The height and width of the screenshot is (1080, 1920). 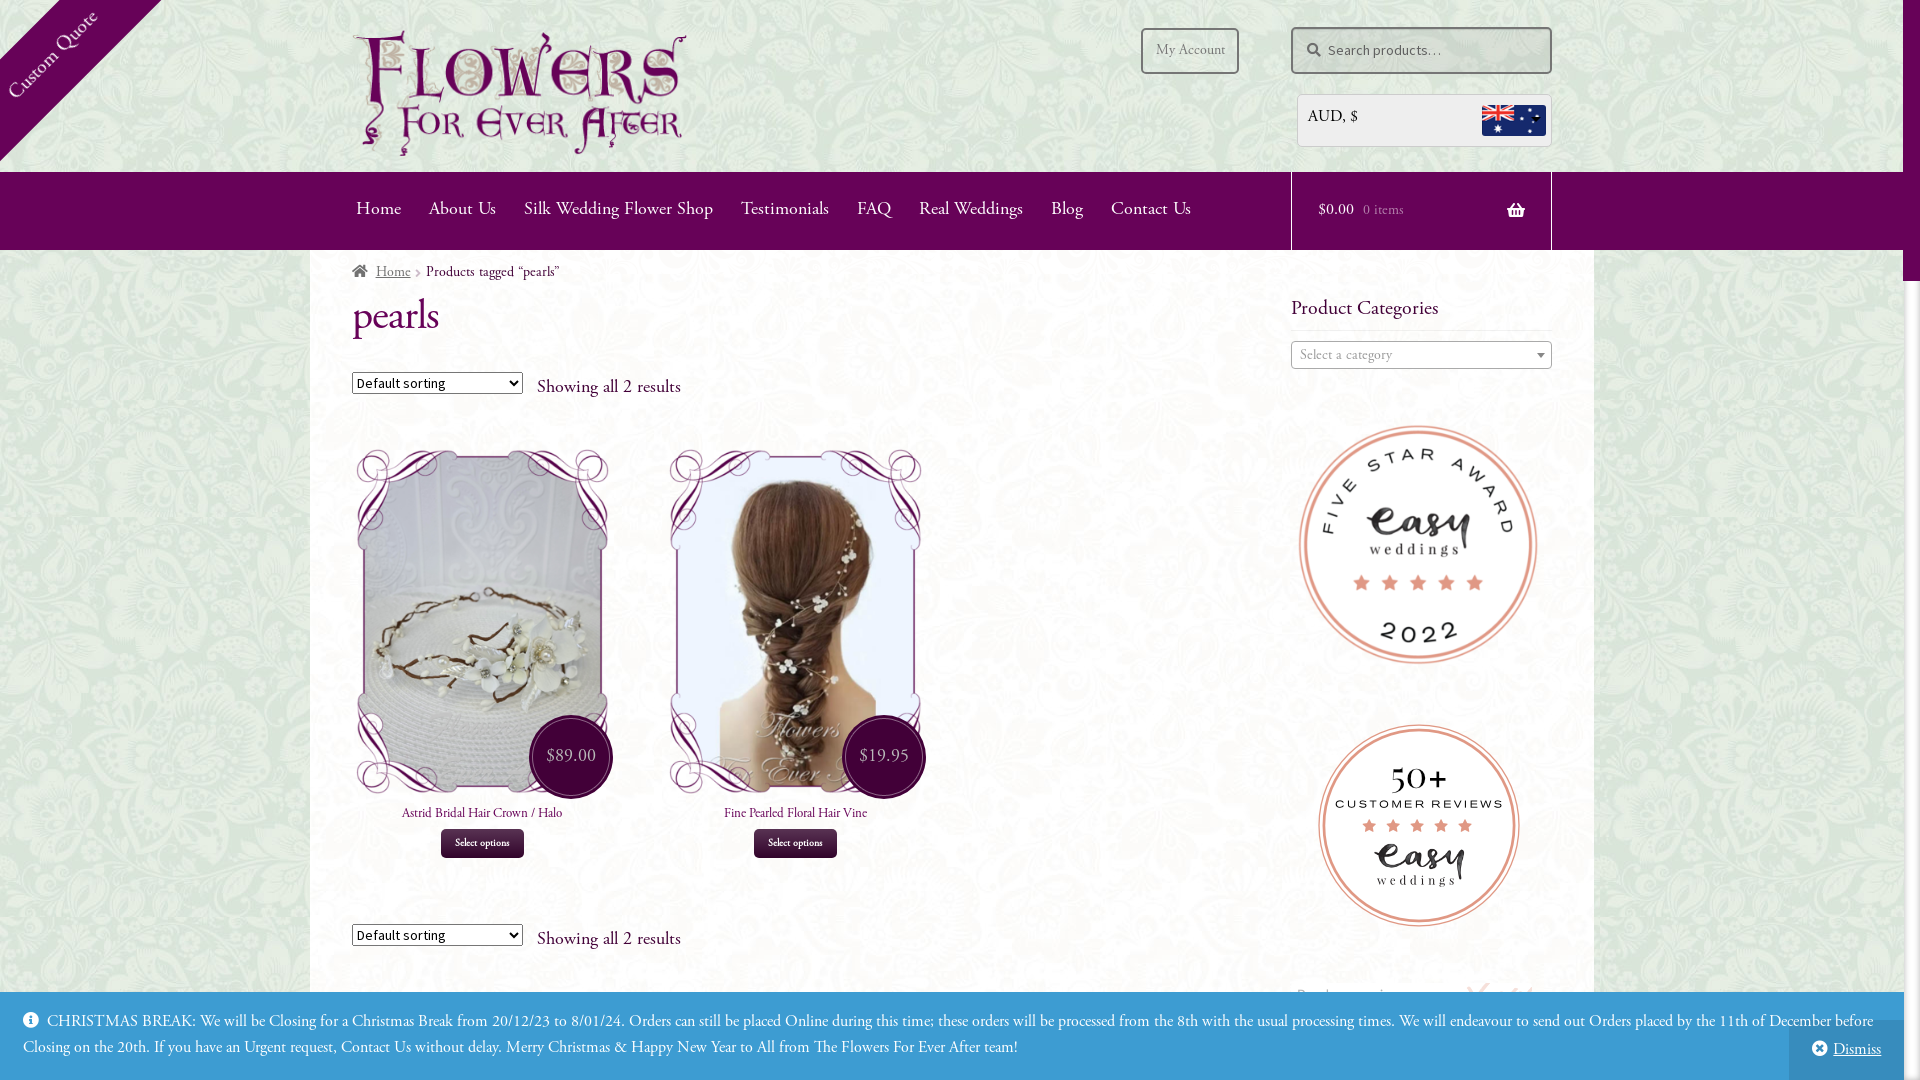 I want to click on Blog, so click(x=1067, y=210).